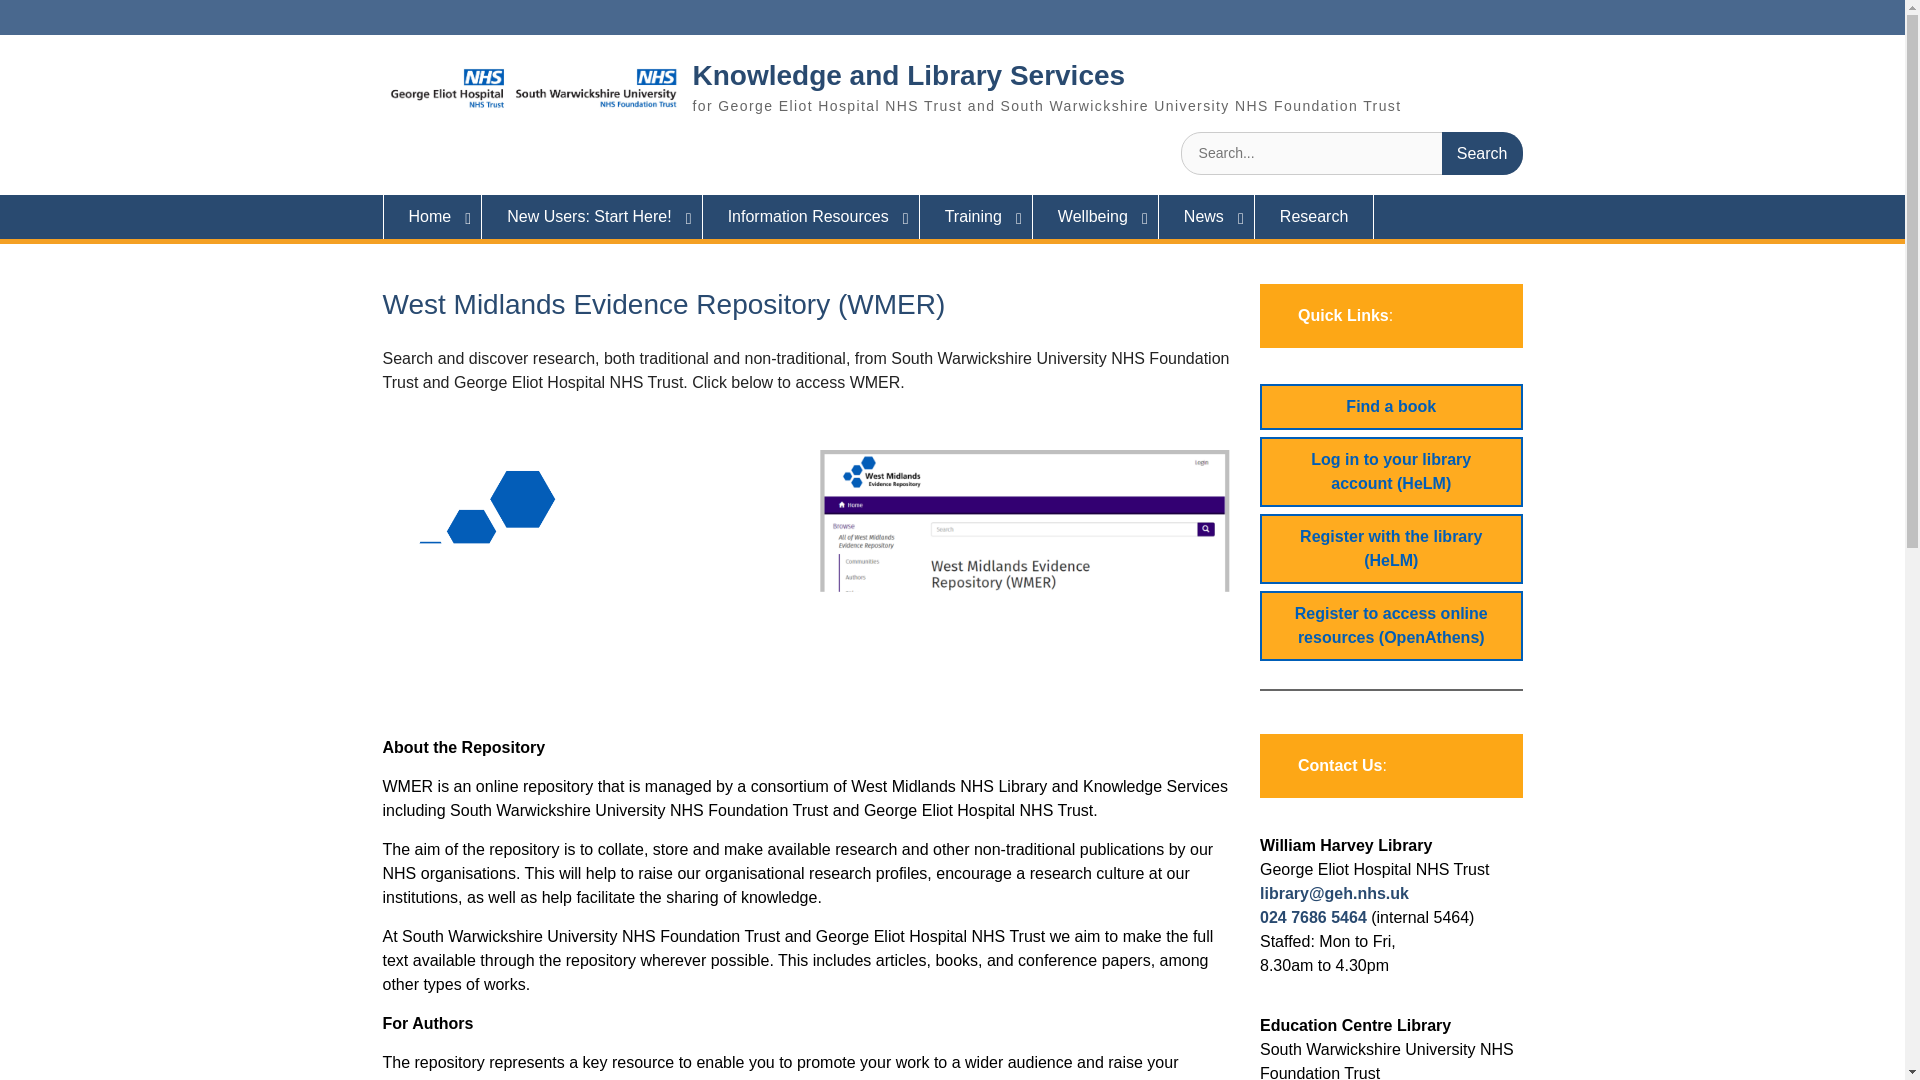 This screenshot has width=1920, height=1080. Describe the element at coordinates (432, 216) in the screenshot. I see `Home` at that location.